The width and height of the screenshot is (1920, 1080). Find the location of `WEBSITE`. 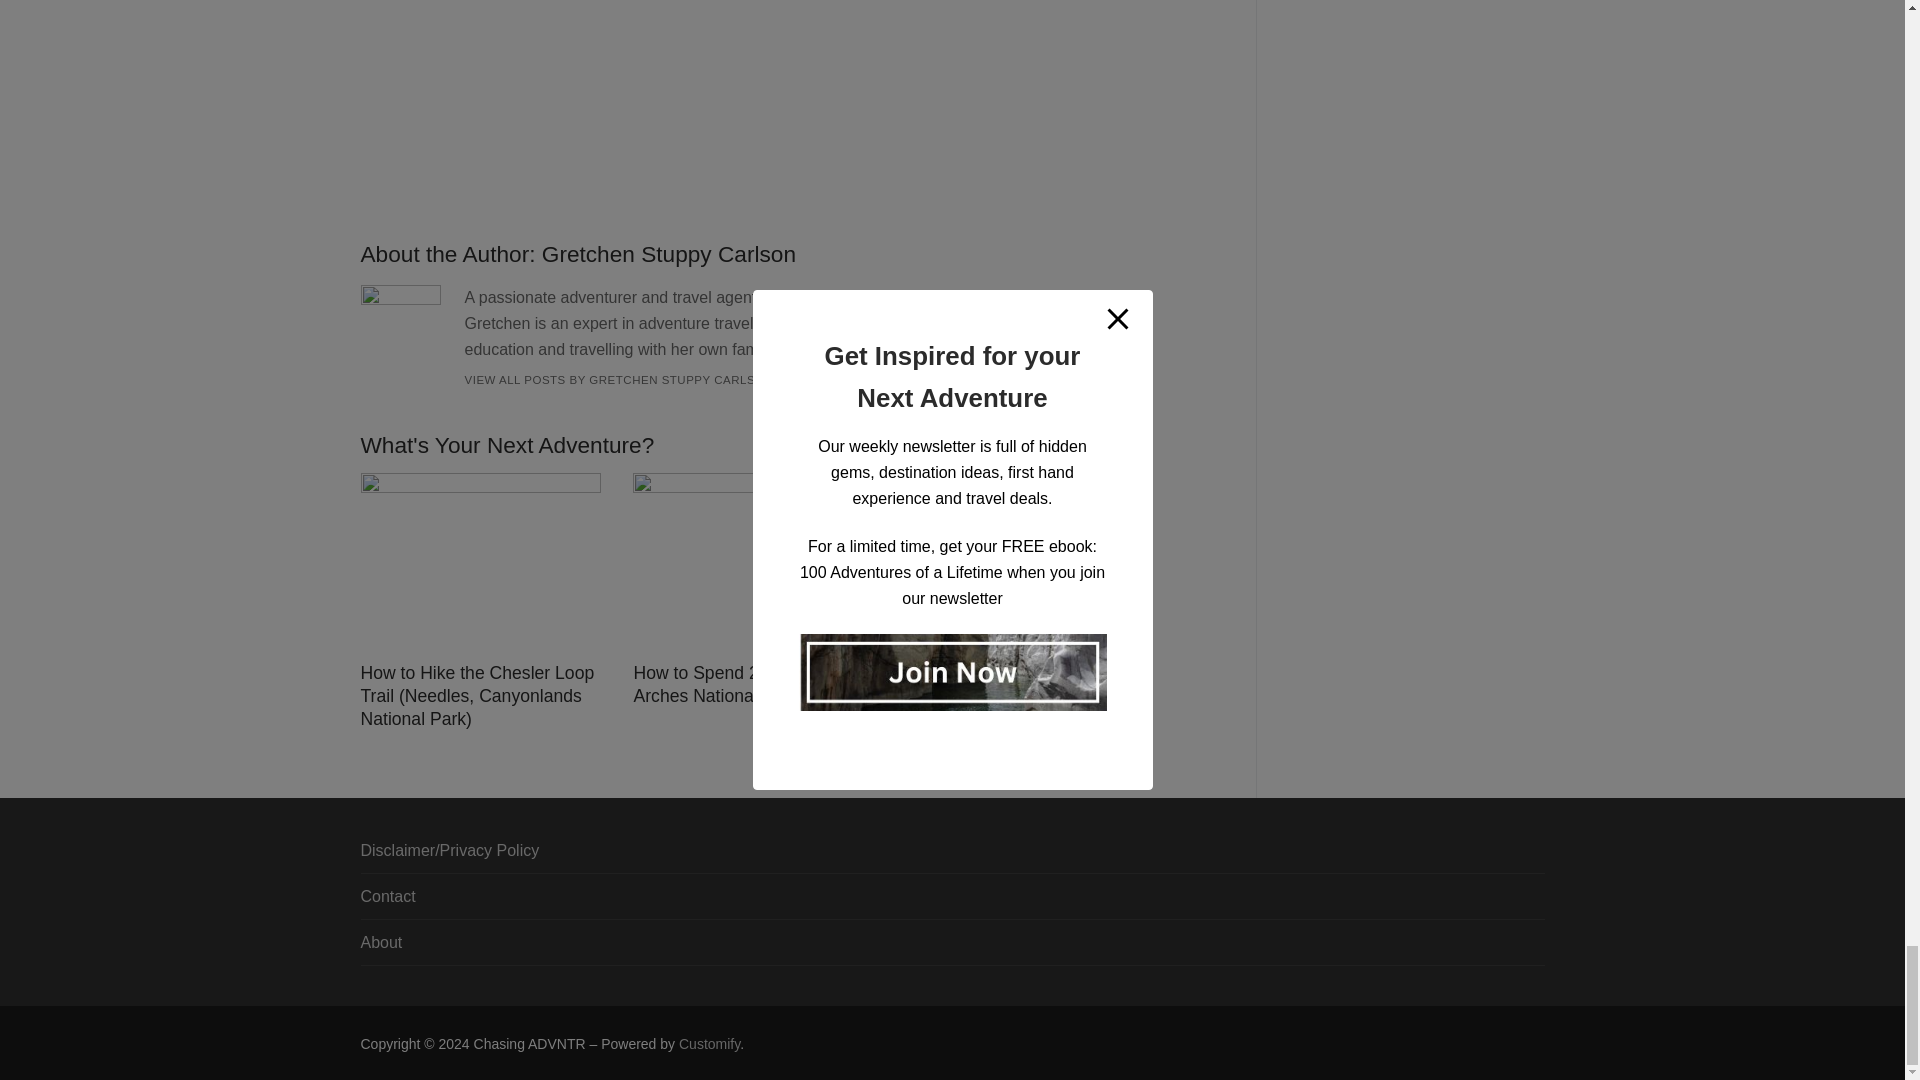

WEBSITE is located at coordinates (811, 379).